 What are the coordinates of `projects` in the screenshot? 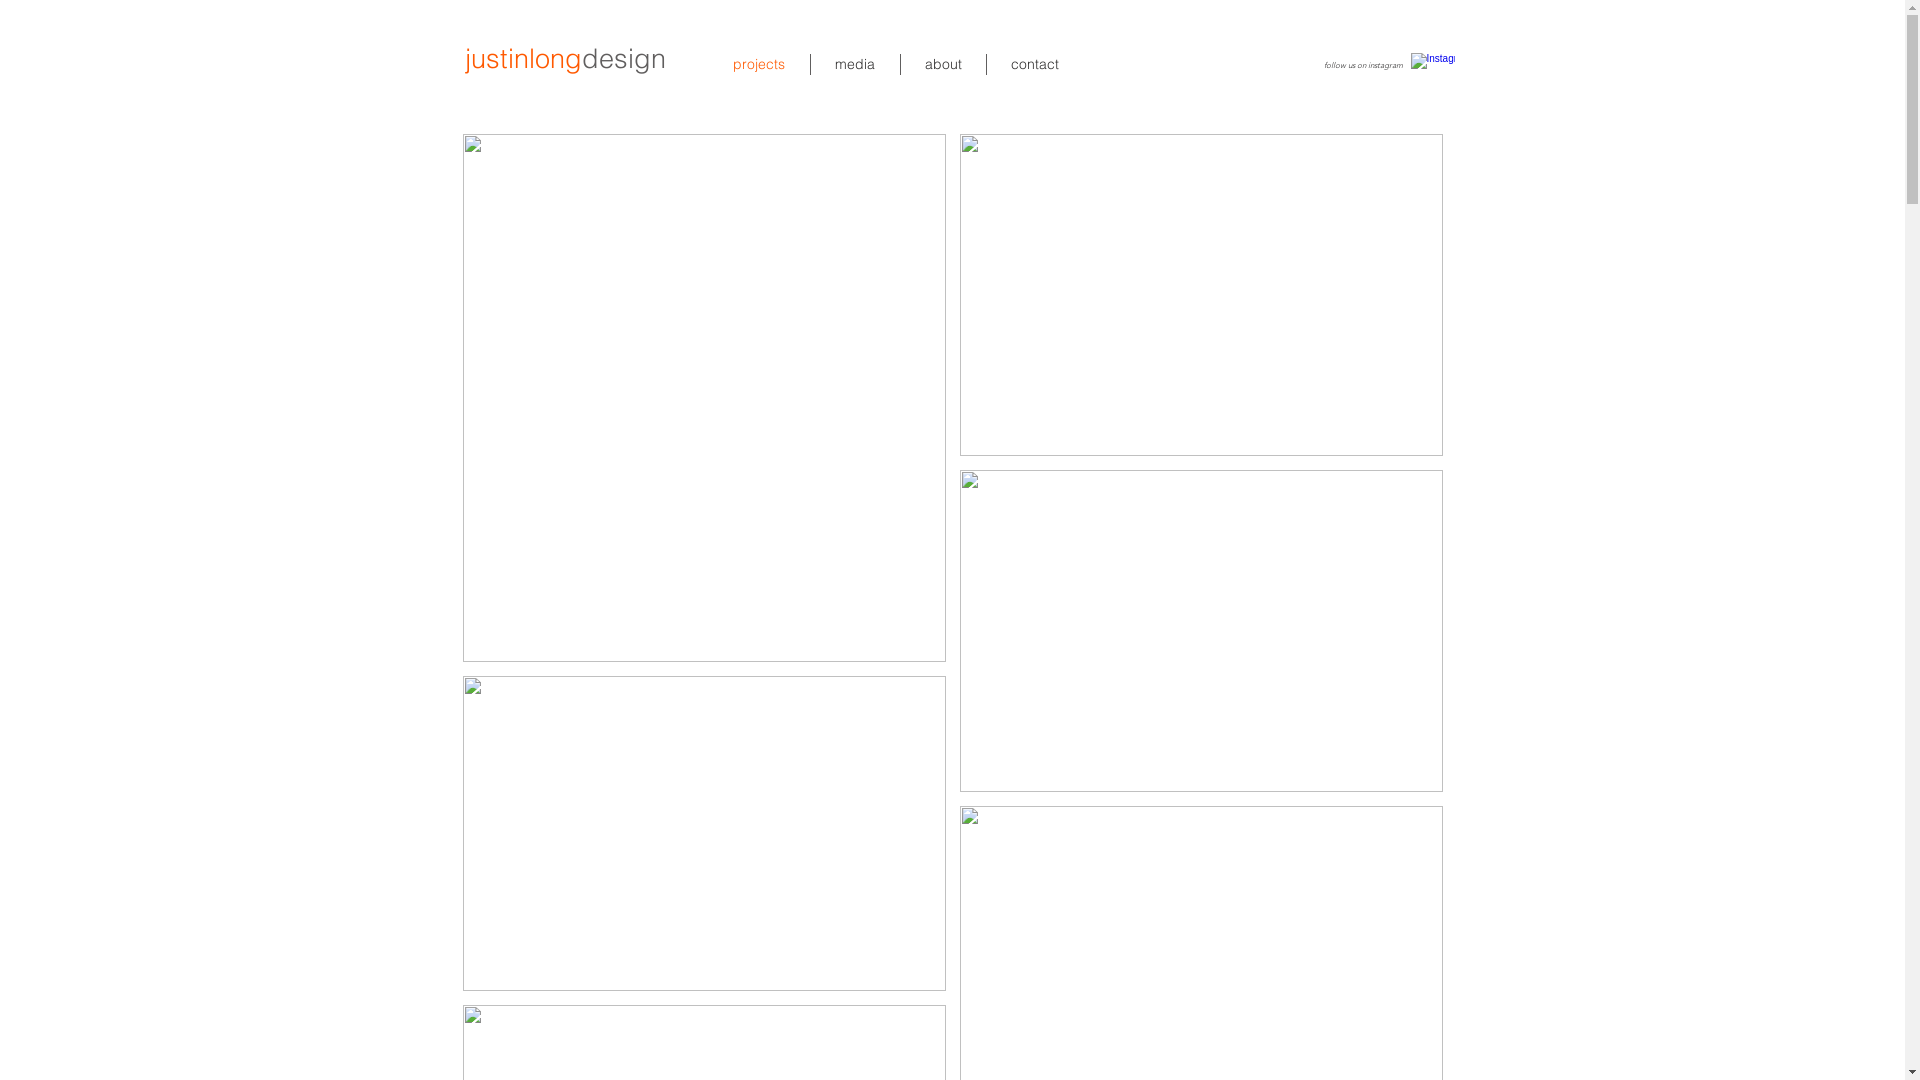 It's located at (758, 64).